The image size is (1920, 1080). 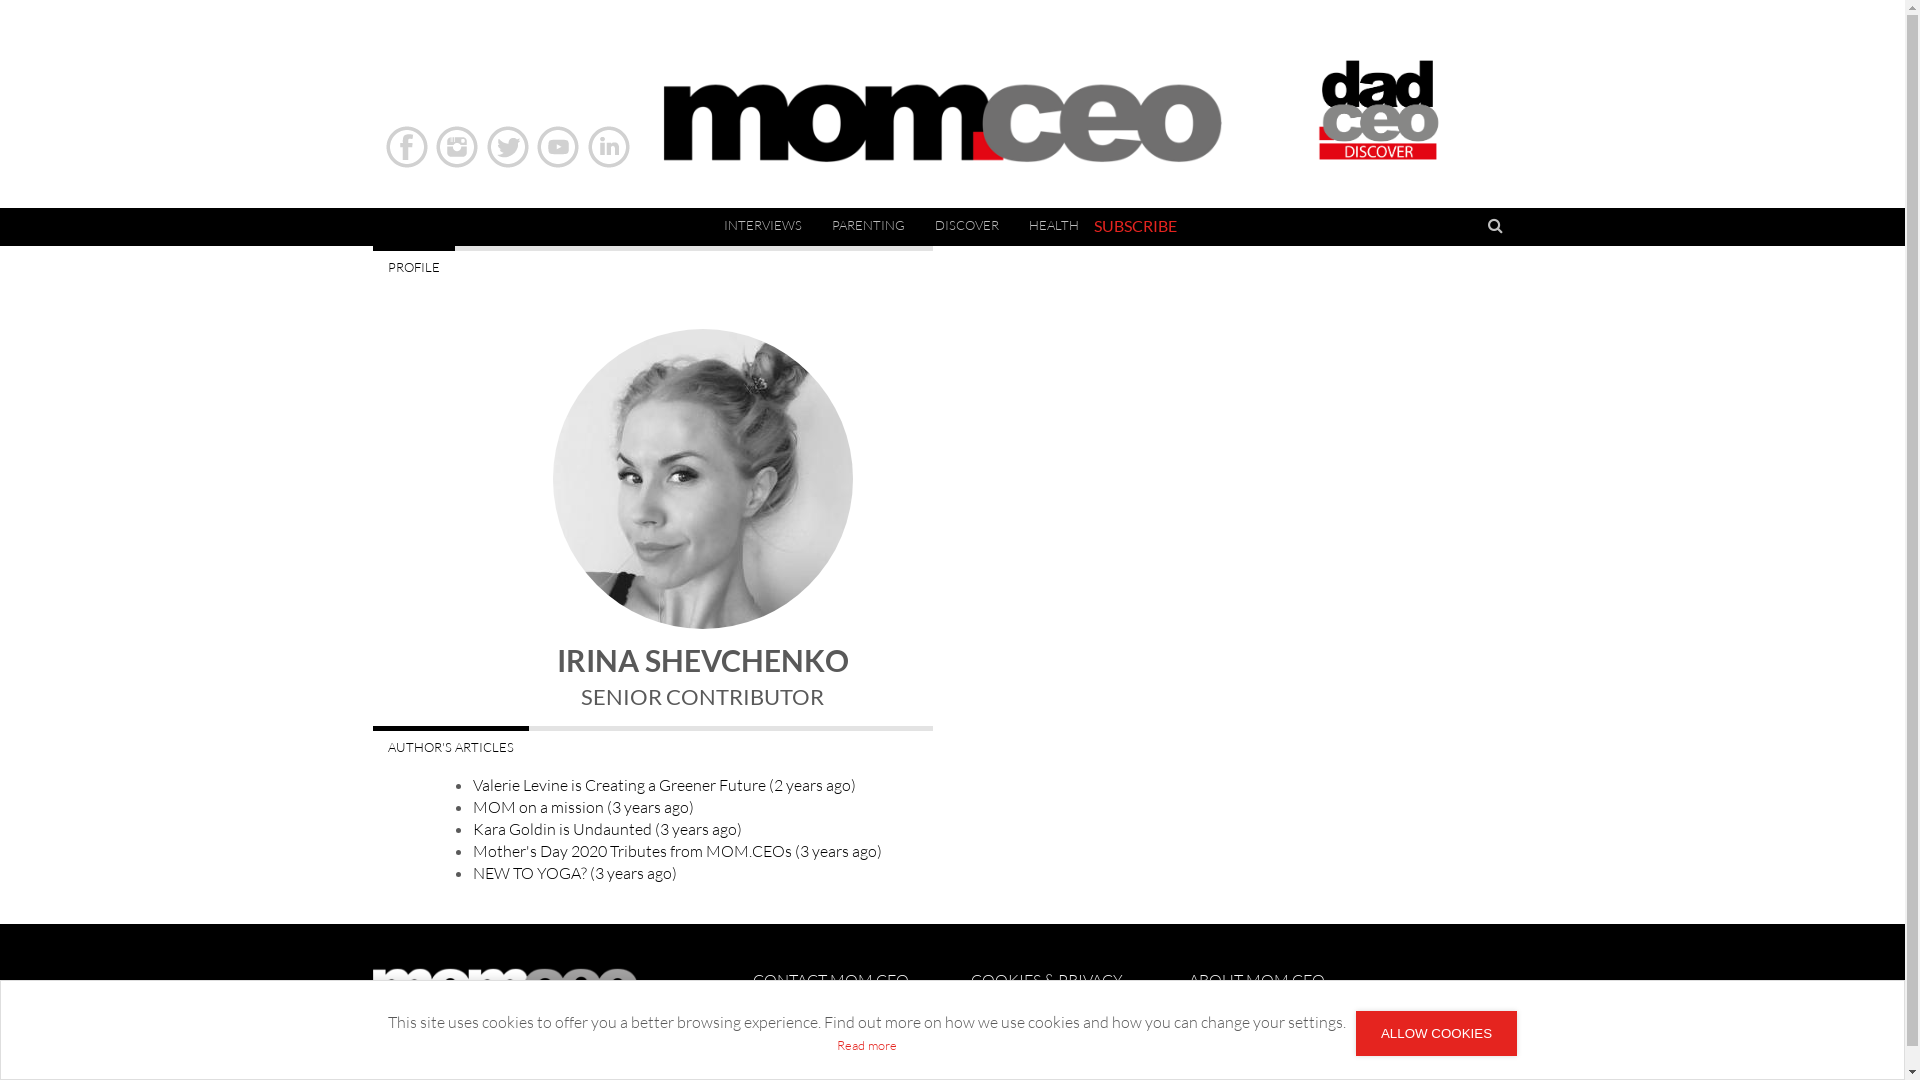 I want to click on Submit, so click(x=1436, y=228).